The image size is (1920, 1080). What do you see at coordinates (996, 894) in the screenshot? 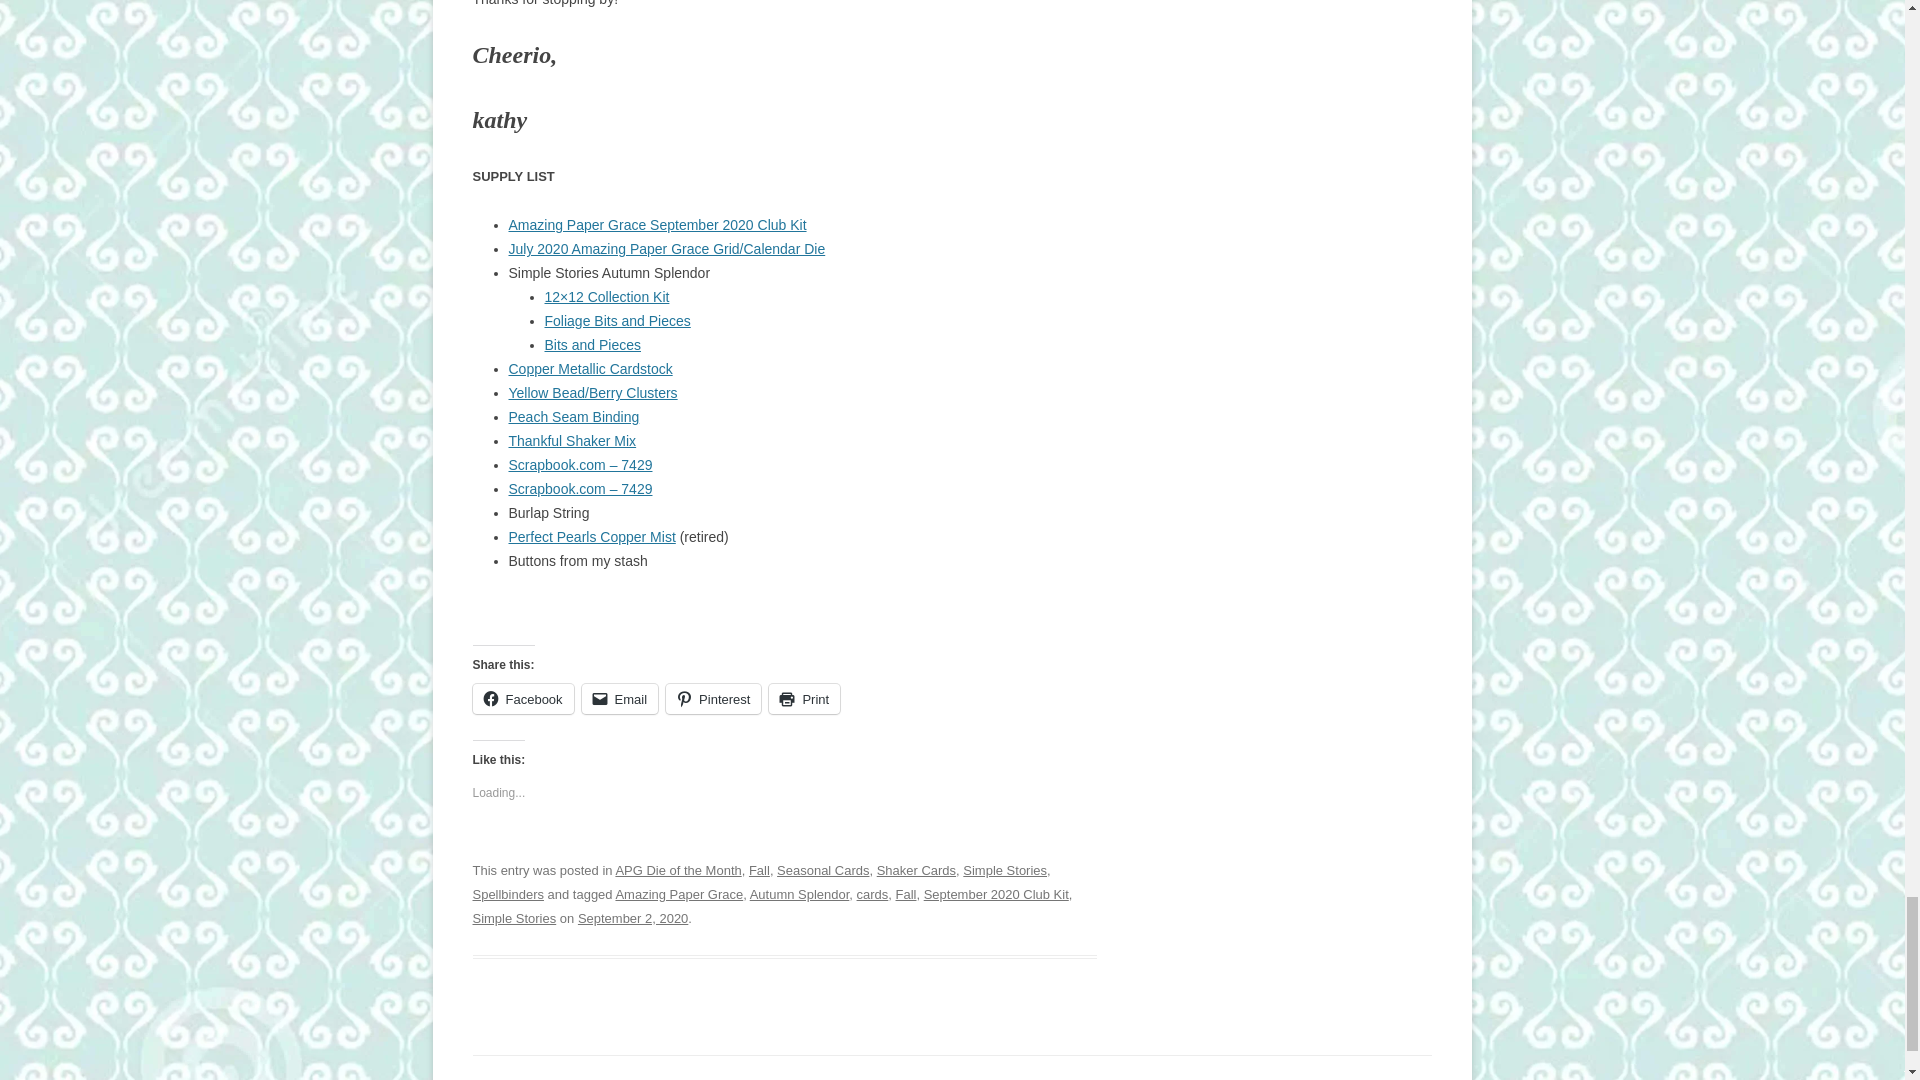
I see `September 2020 Club Kit` at bounding box center [996, 894].